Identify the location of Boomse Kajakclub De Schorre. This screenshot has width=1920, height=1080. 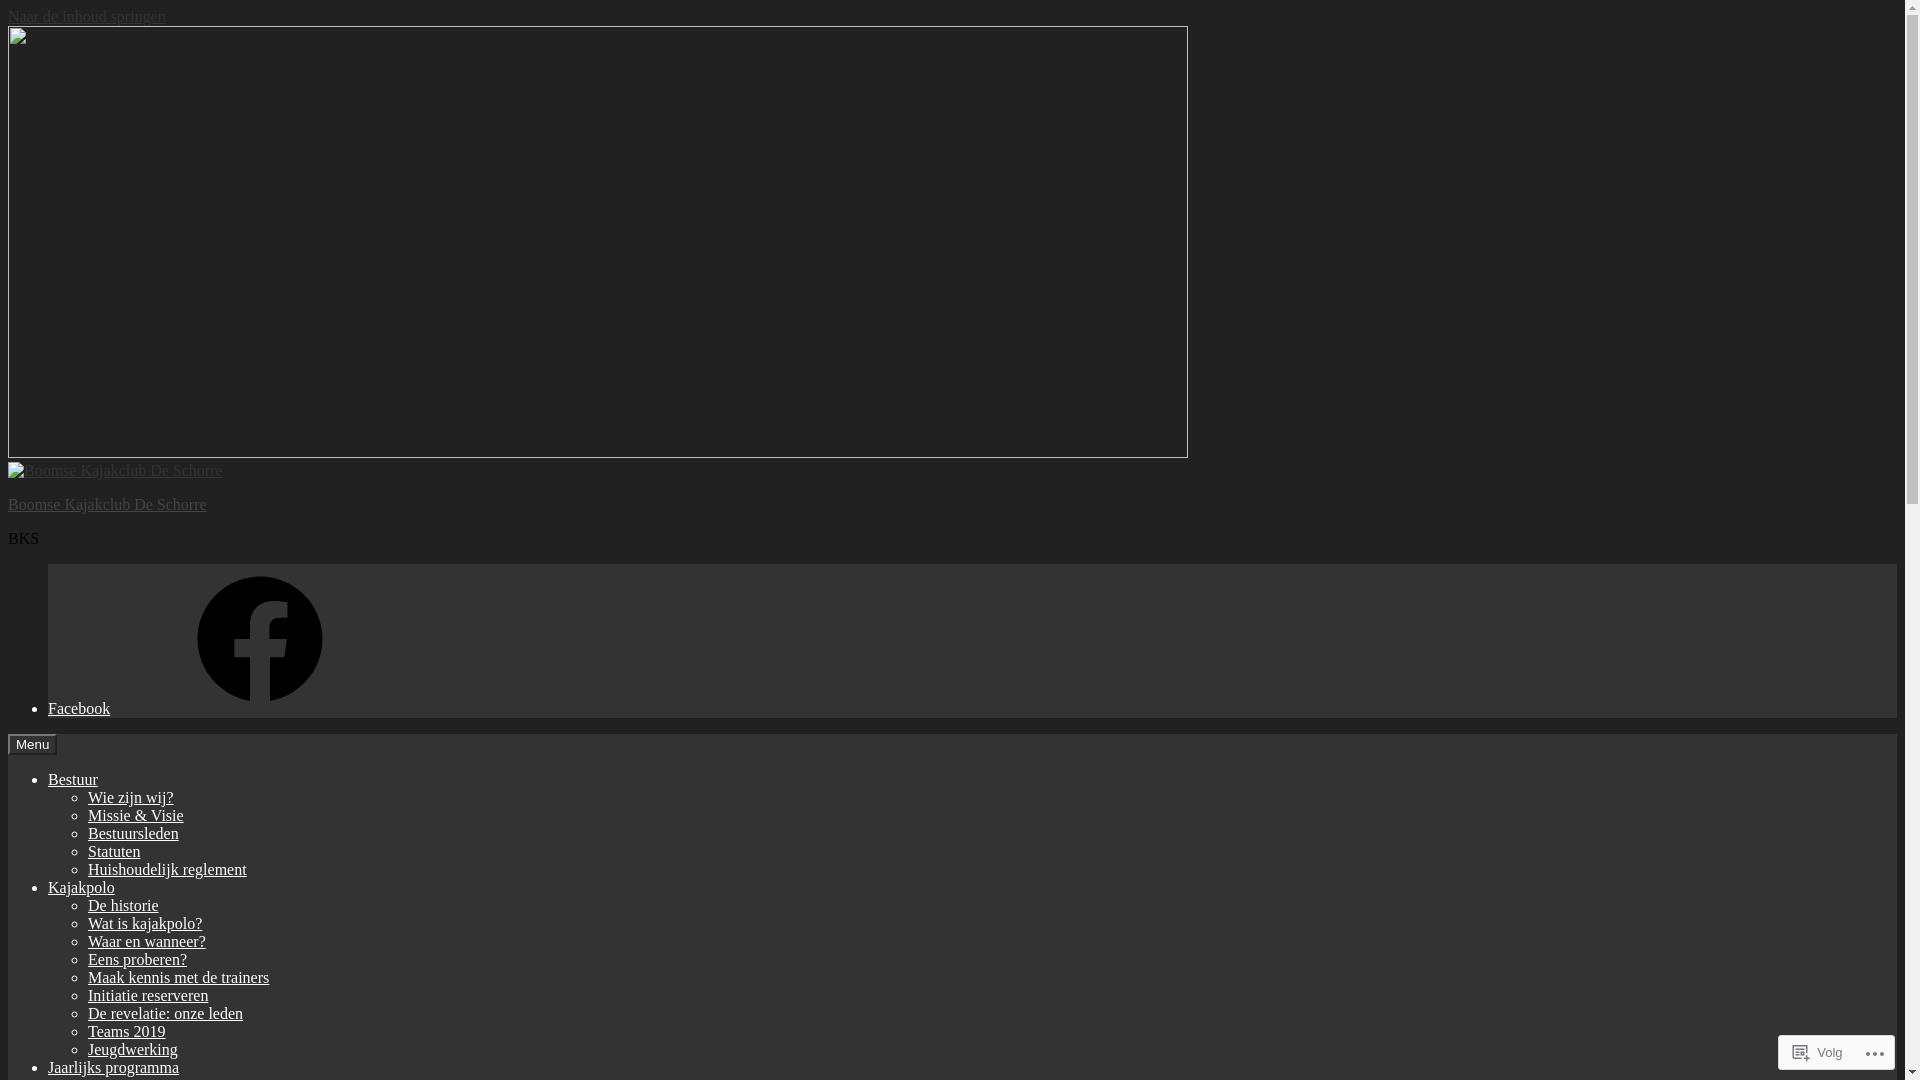
(108, 504).